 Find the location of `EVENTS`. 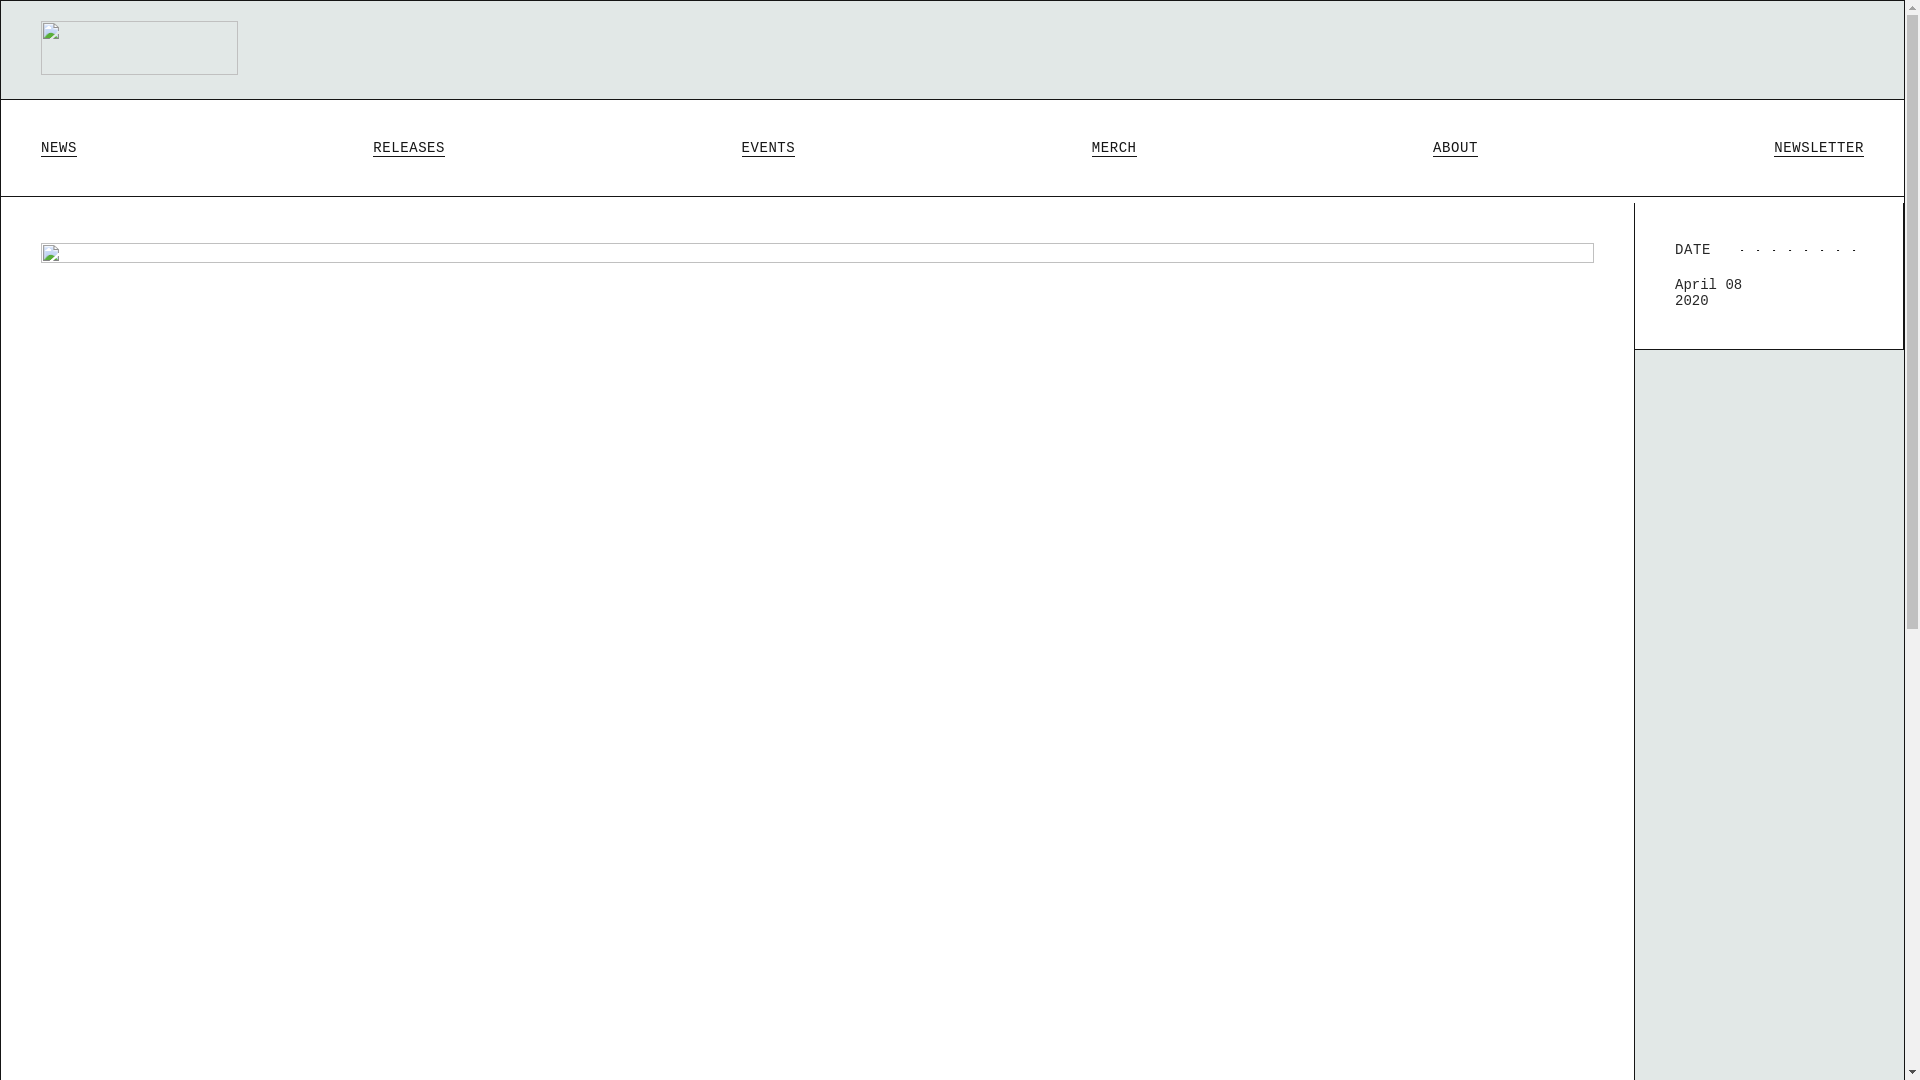

EVENTS is located at coordinates (768, 148).